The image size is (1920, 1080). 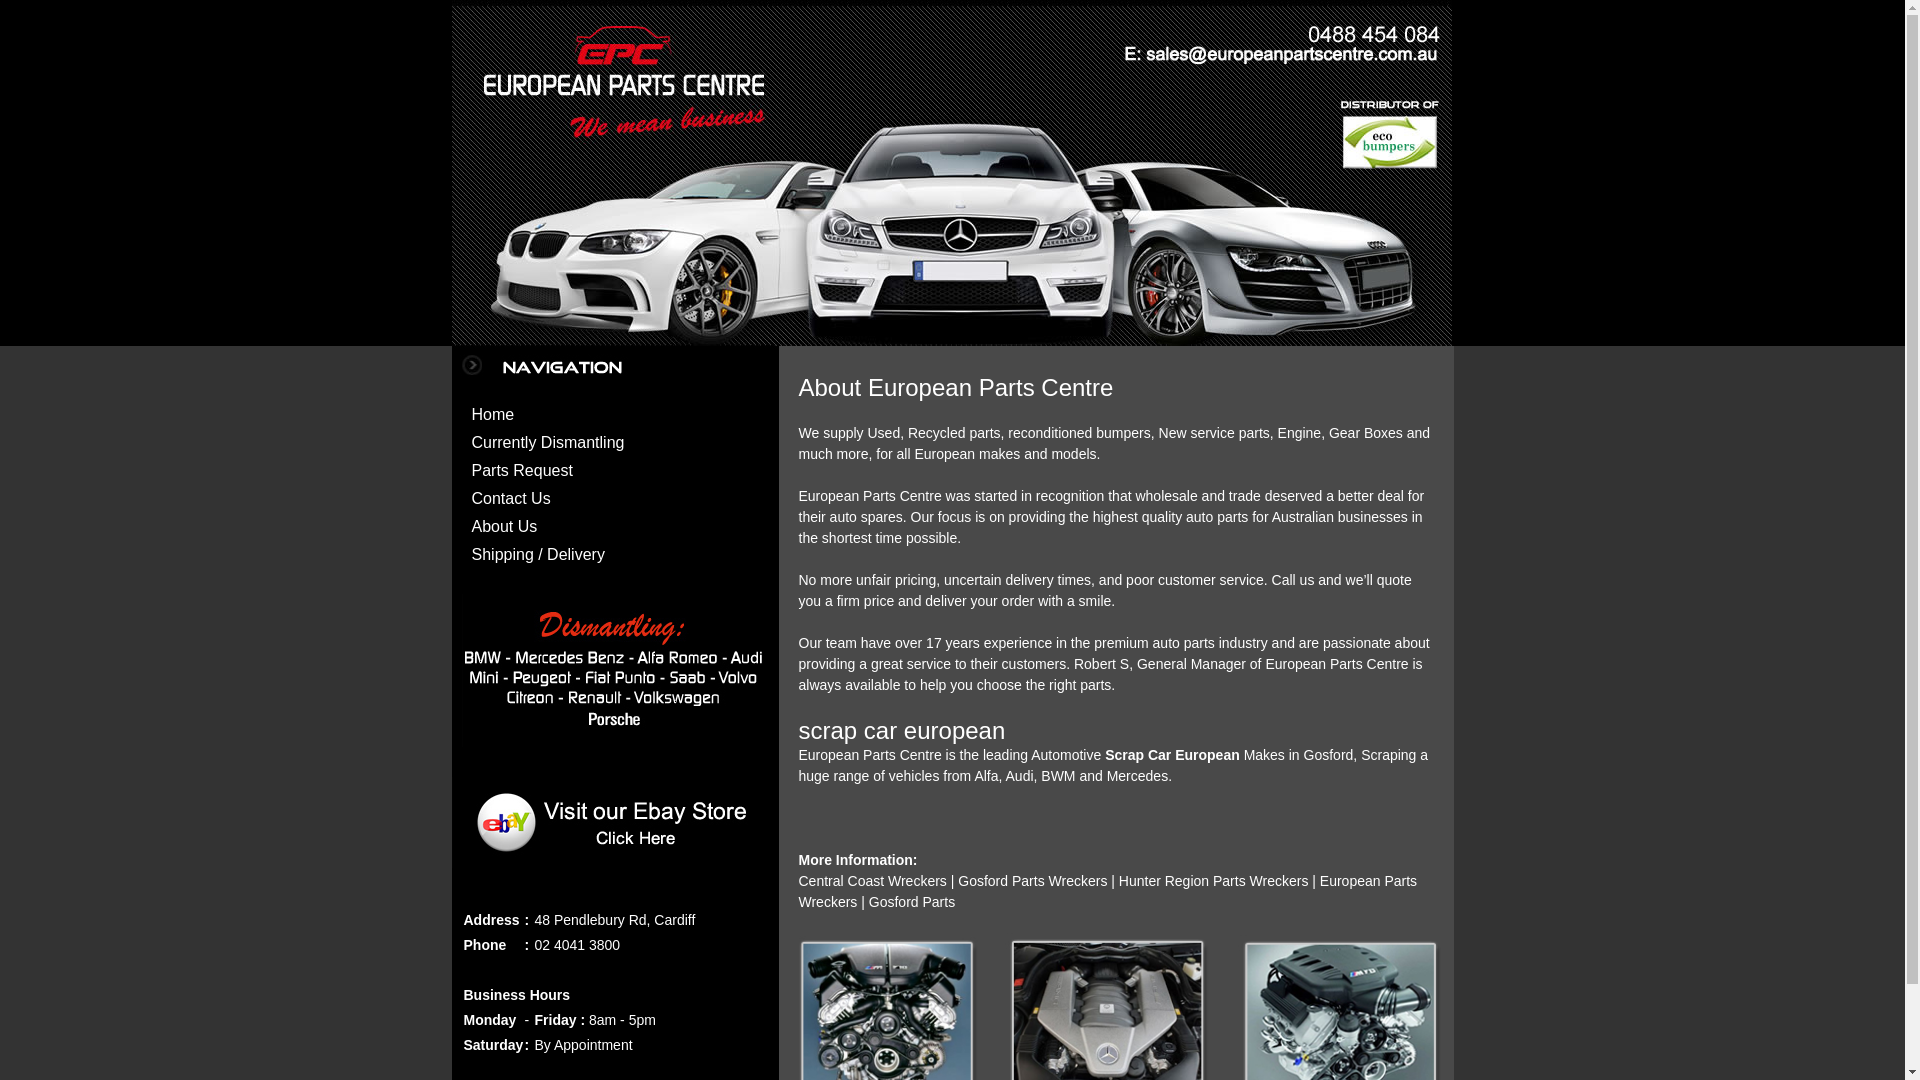 I want to click on European Parts Wreckers, so click(x=1108, y=892).